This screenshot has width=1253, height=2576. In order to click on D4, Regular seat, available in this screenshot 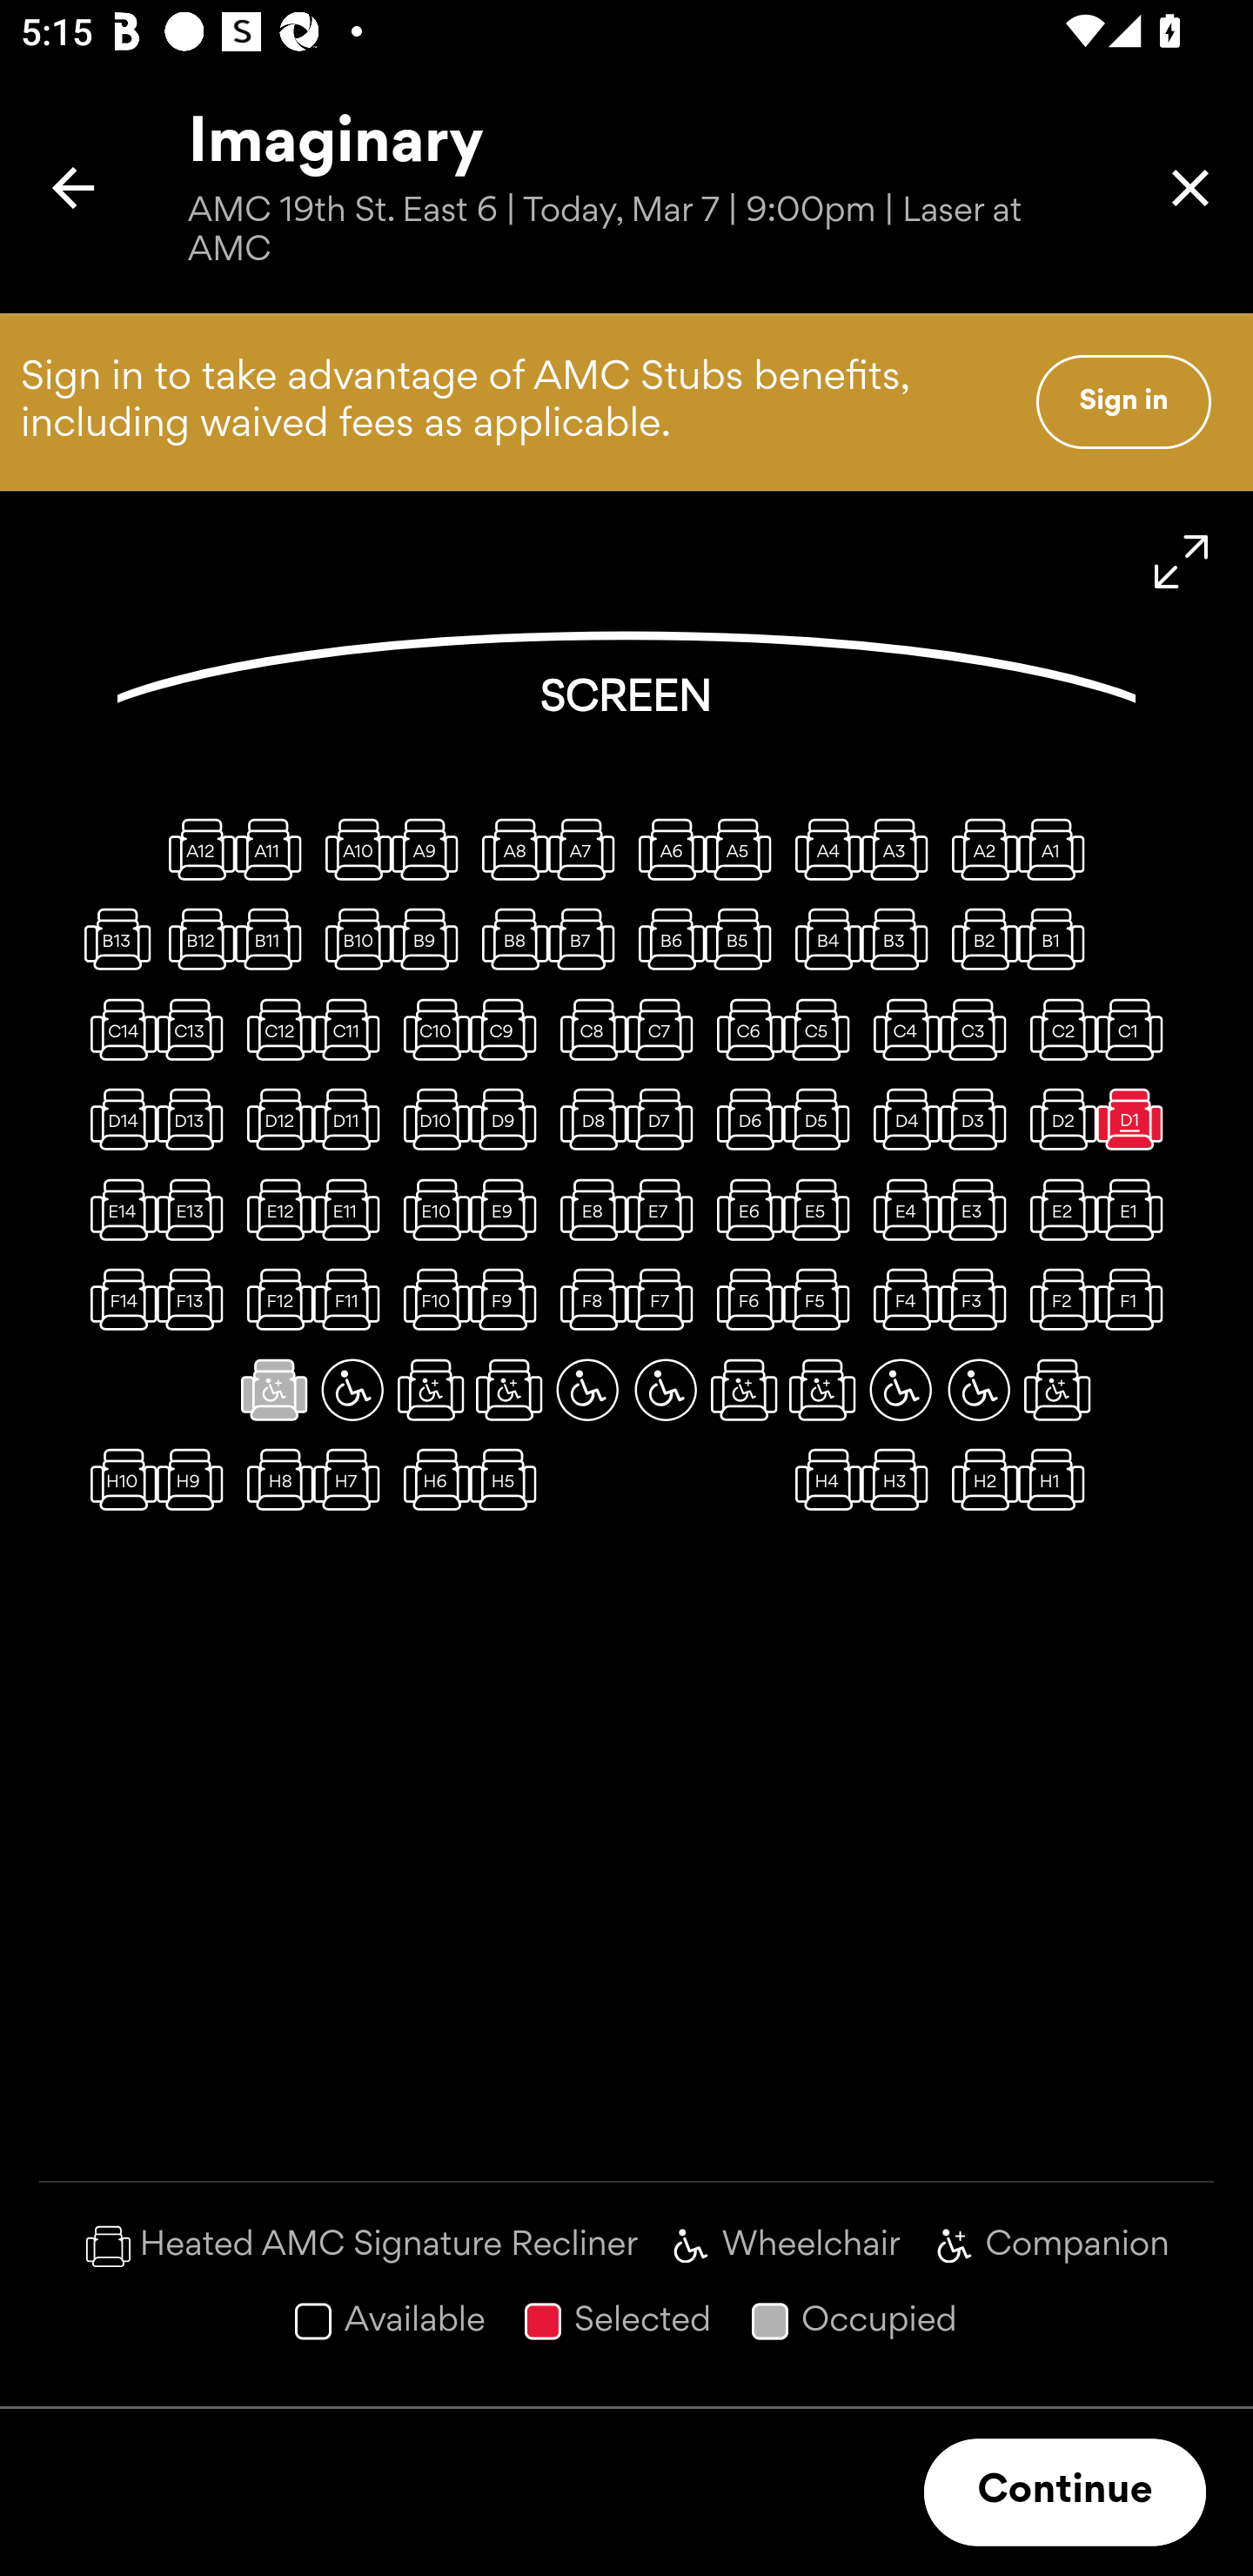, I will do `click(901, 1119)`.